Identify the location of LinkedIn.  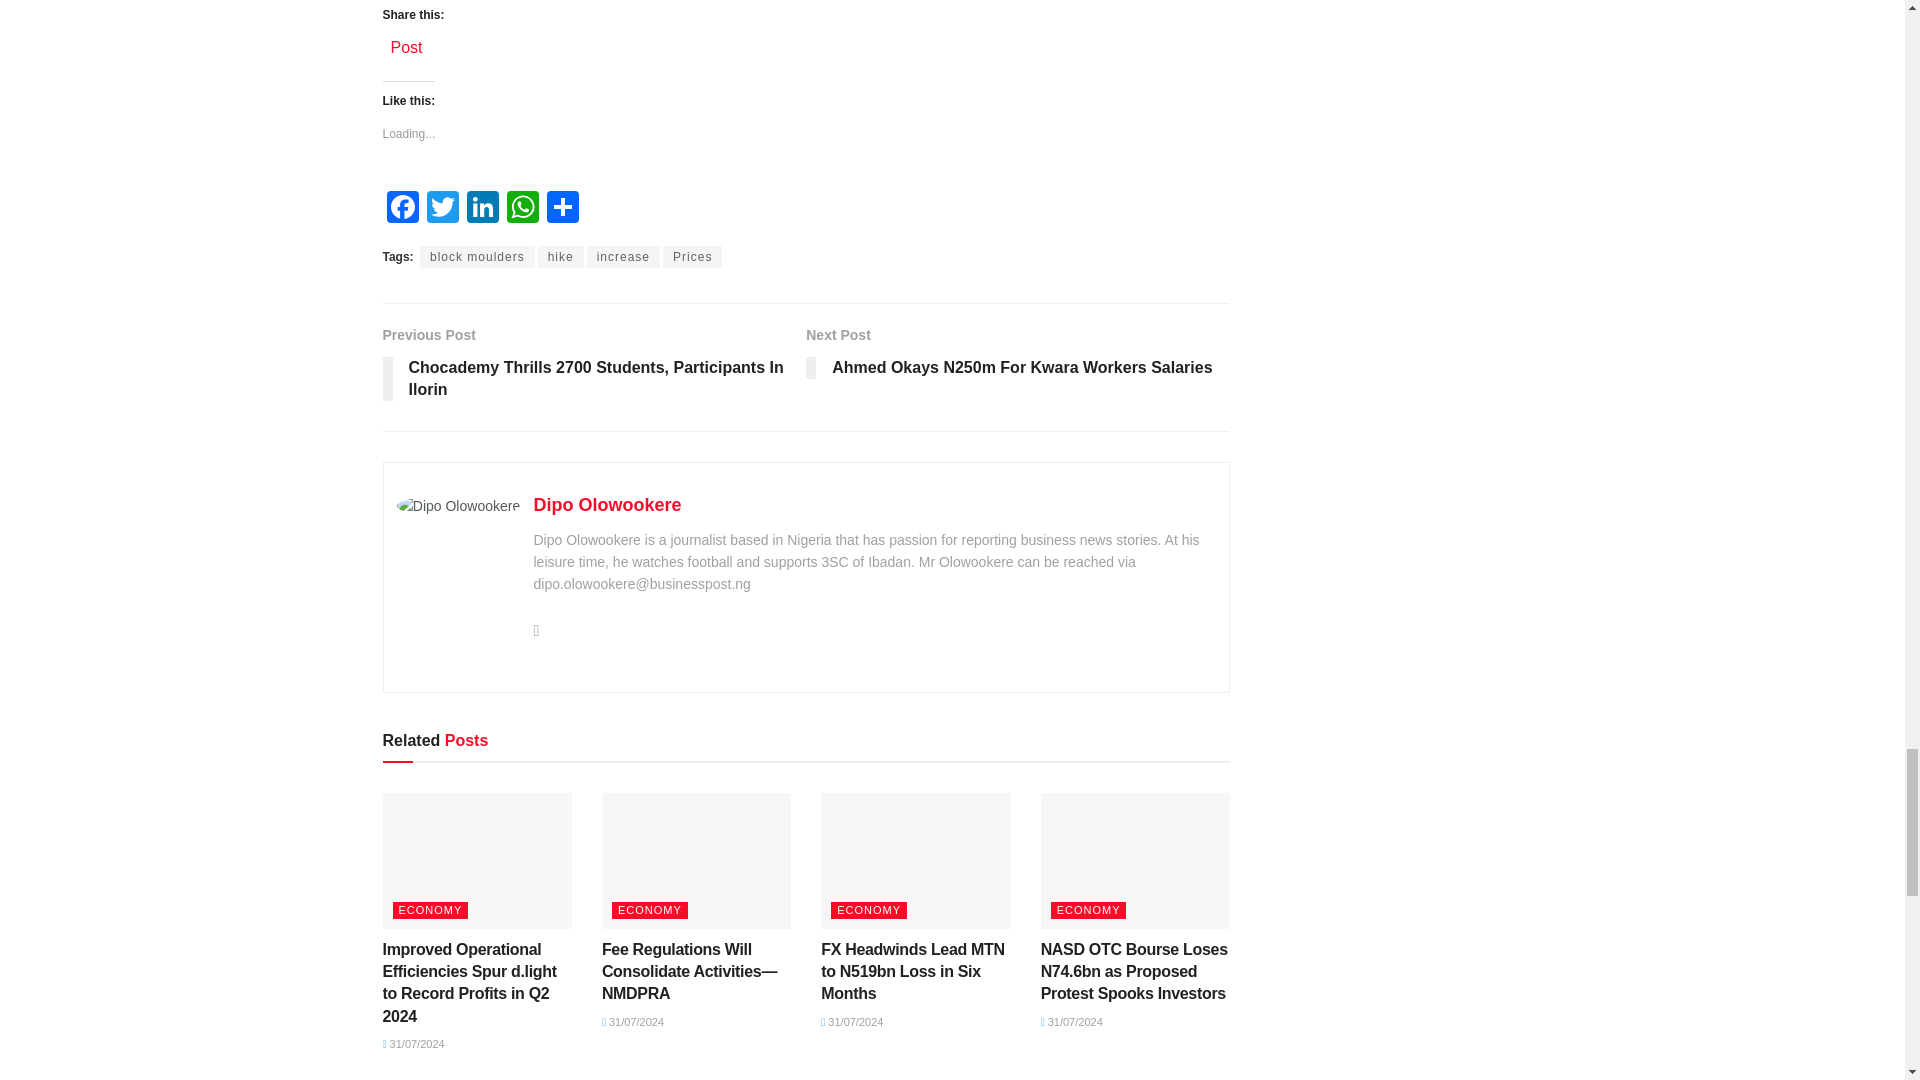
(482, 209).